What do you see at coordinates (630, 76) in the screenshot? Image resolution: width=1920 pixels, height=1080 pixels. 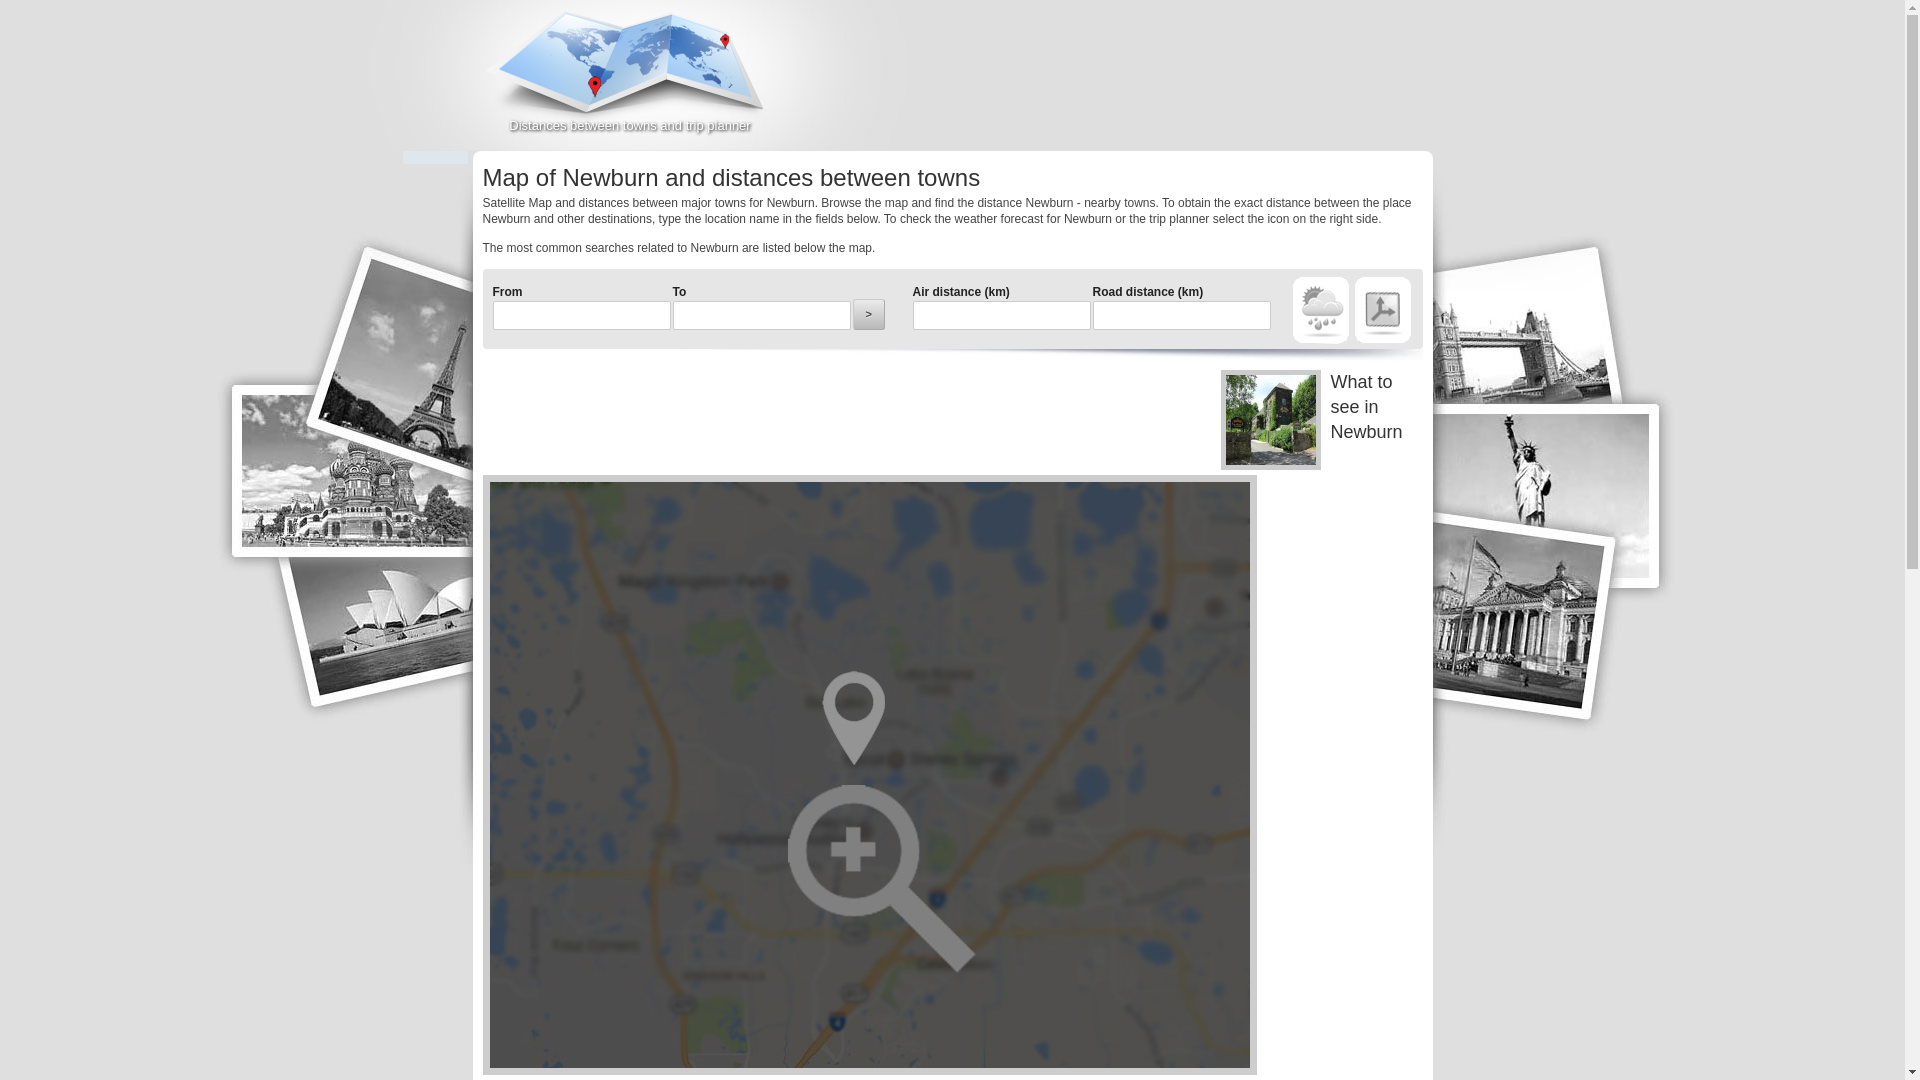 I see `Distances between towns and trip planner` at bounding box center [630, 76].